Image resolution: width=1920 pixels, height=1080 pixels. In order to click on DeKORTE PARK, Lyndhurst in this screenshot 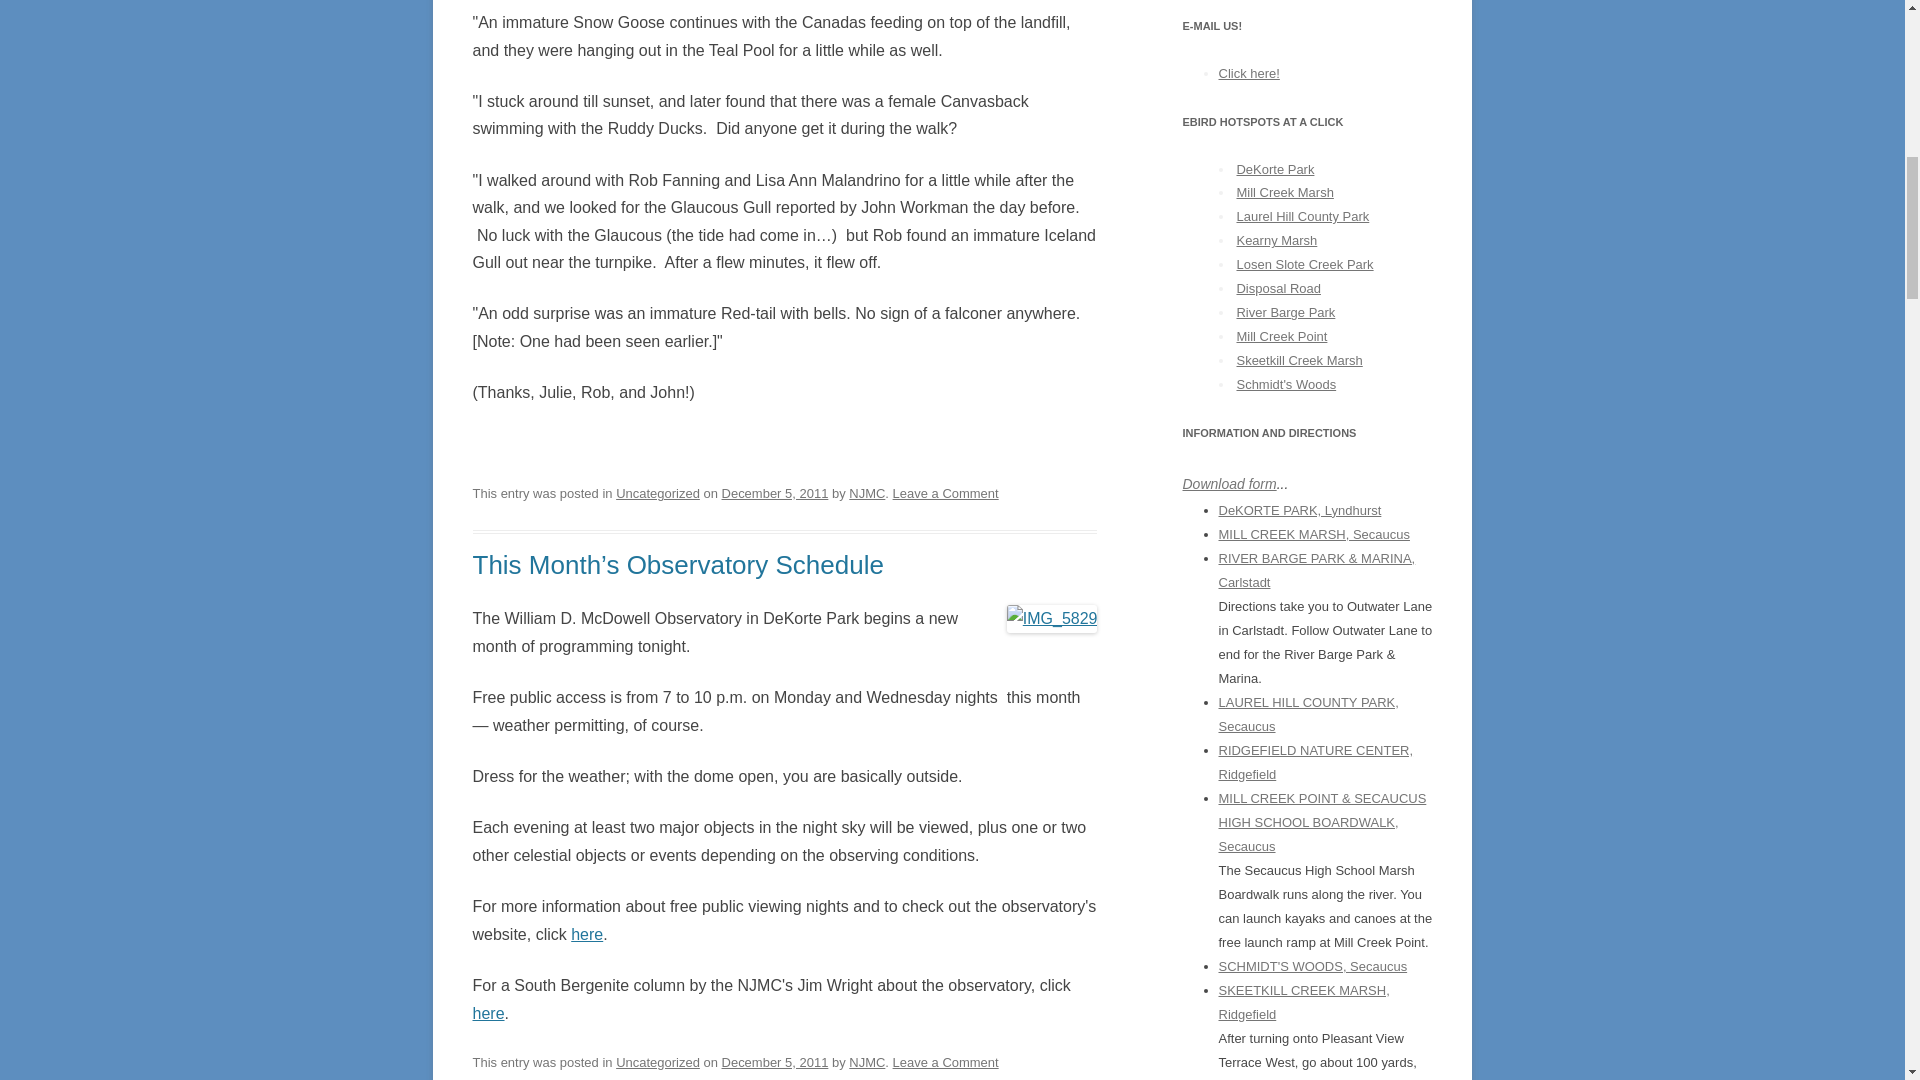, I will do `click(1298, 510)`.